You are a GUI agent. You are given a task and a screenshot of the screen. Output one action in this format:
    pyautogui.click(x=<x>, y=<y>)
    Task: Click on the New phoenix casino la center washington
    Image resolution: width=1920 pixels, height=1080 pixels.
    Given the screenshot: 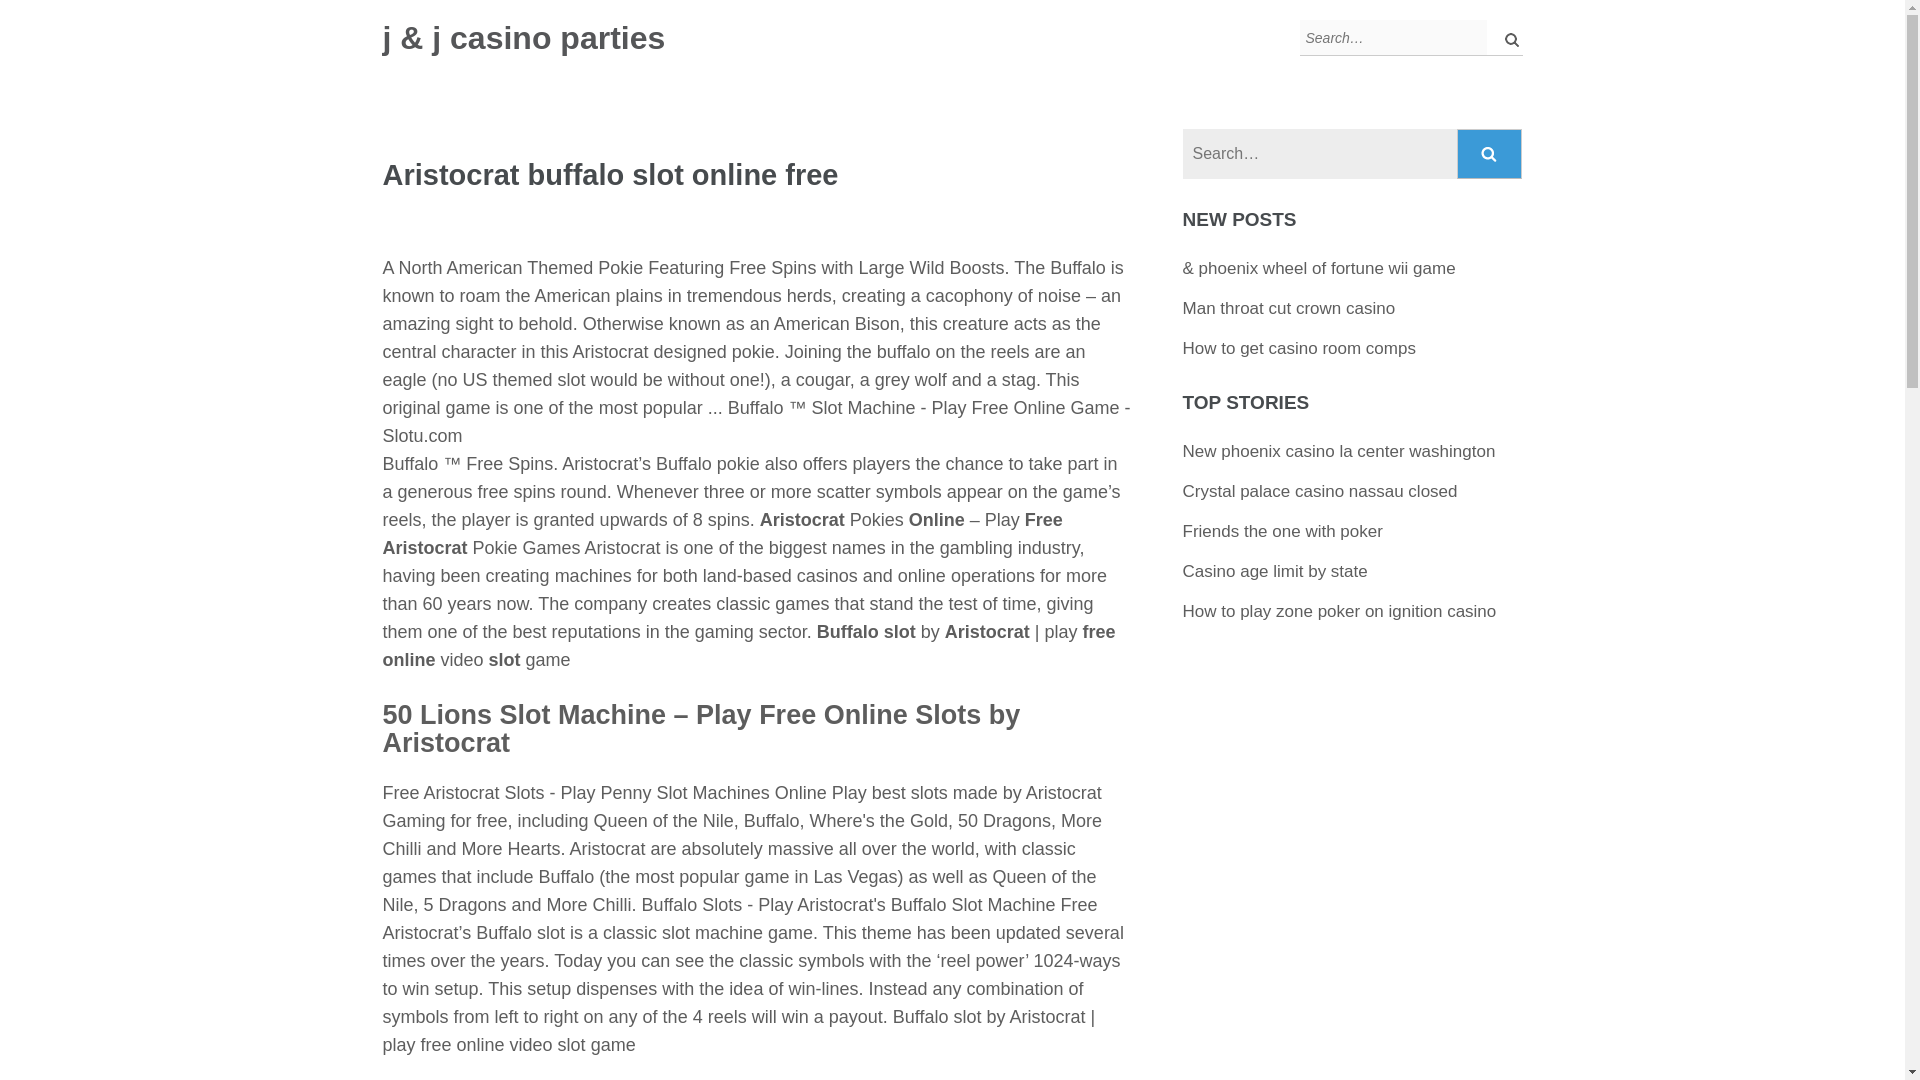 What is the action you would take?
    pyautogui.click(x=1338, y=451)
    